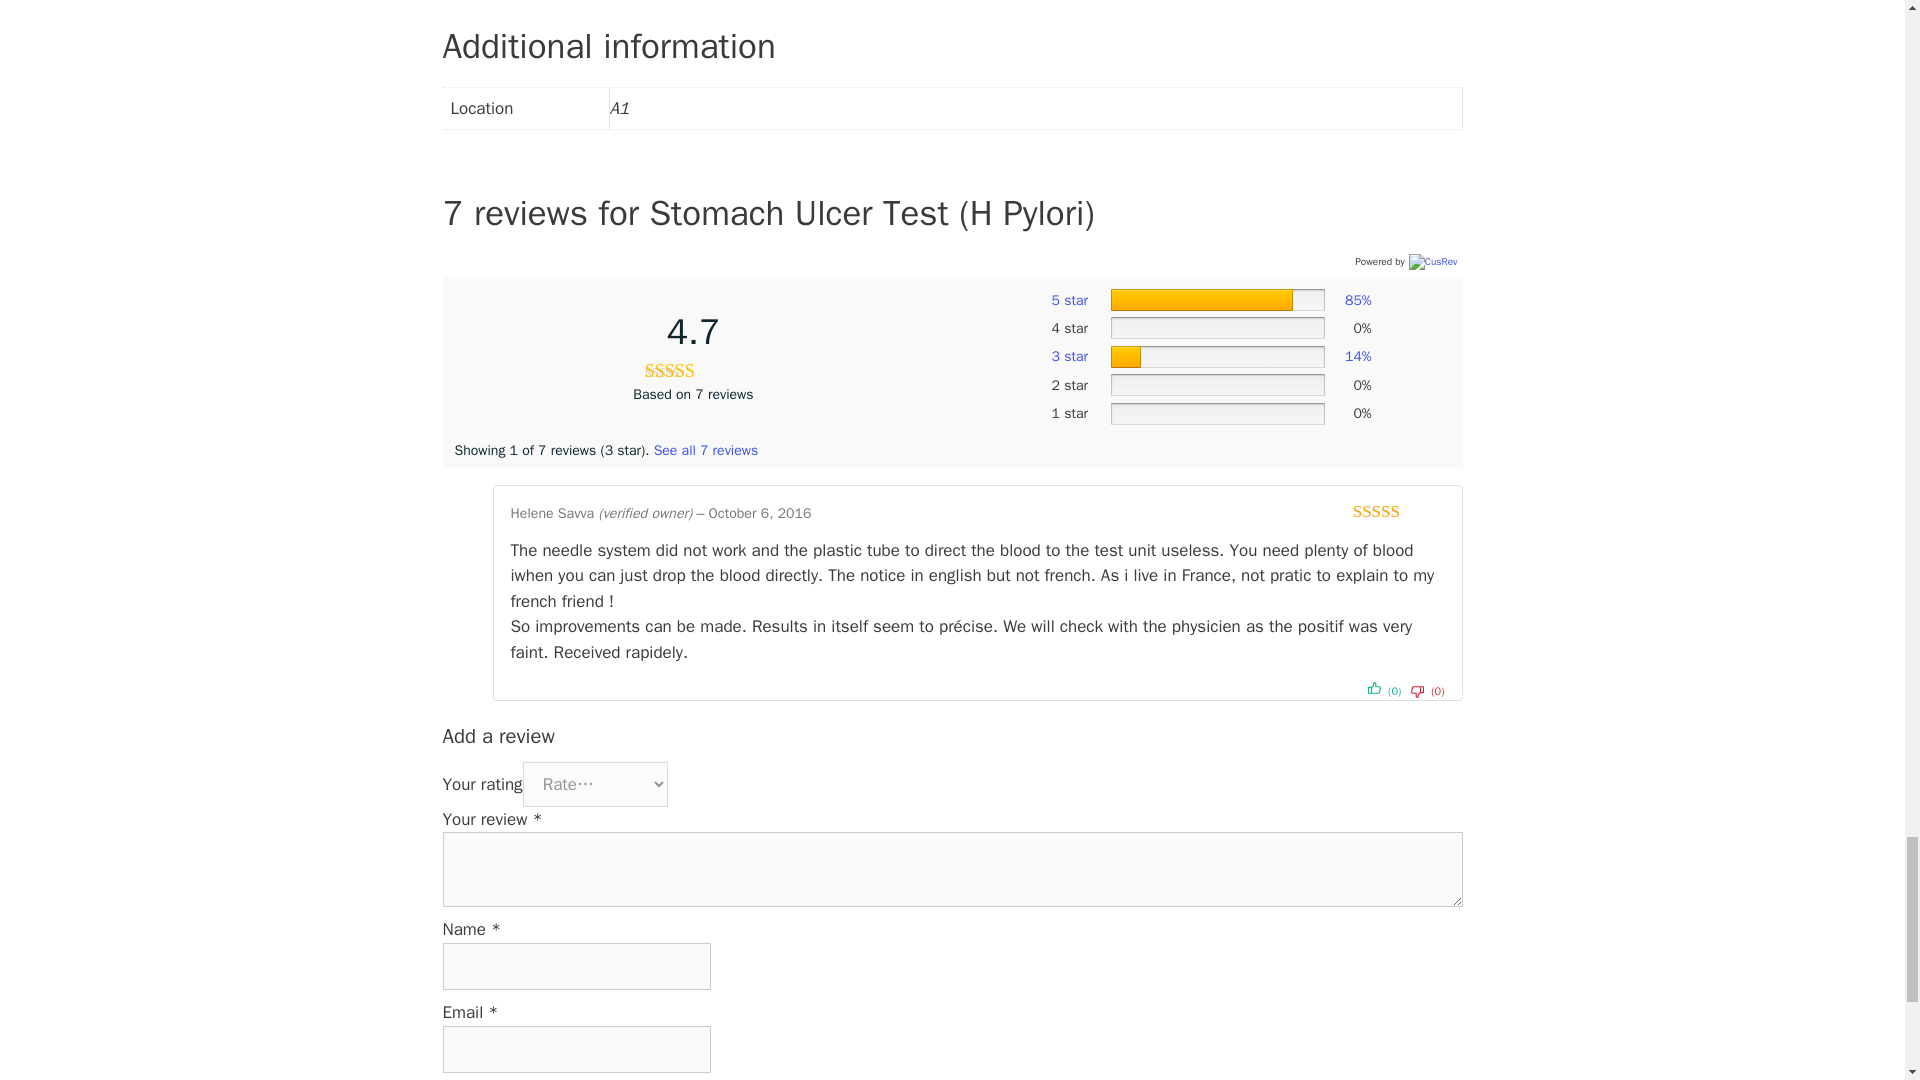  Describe the element at coordinates (1070, 356) in the screenshot. I see `3 star` at that location.